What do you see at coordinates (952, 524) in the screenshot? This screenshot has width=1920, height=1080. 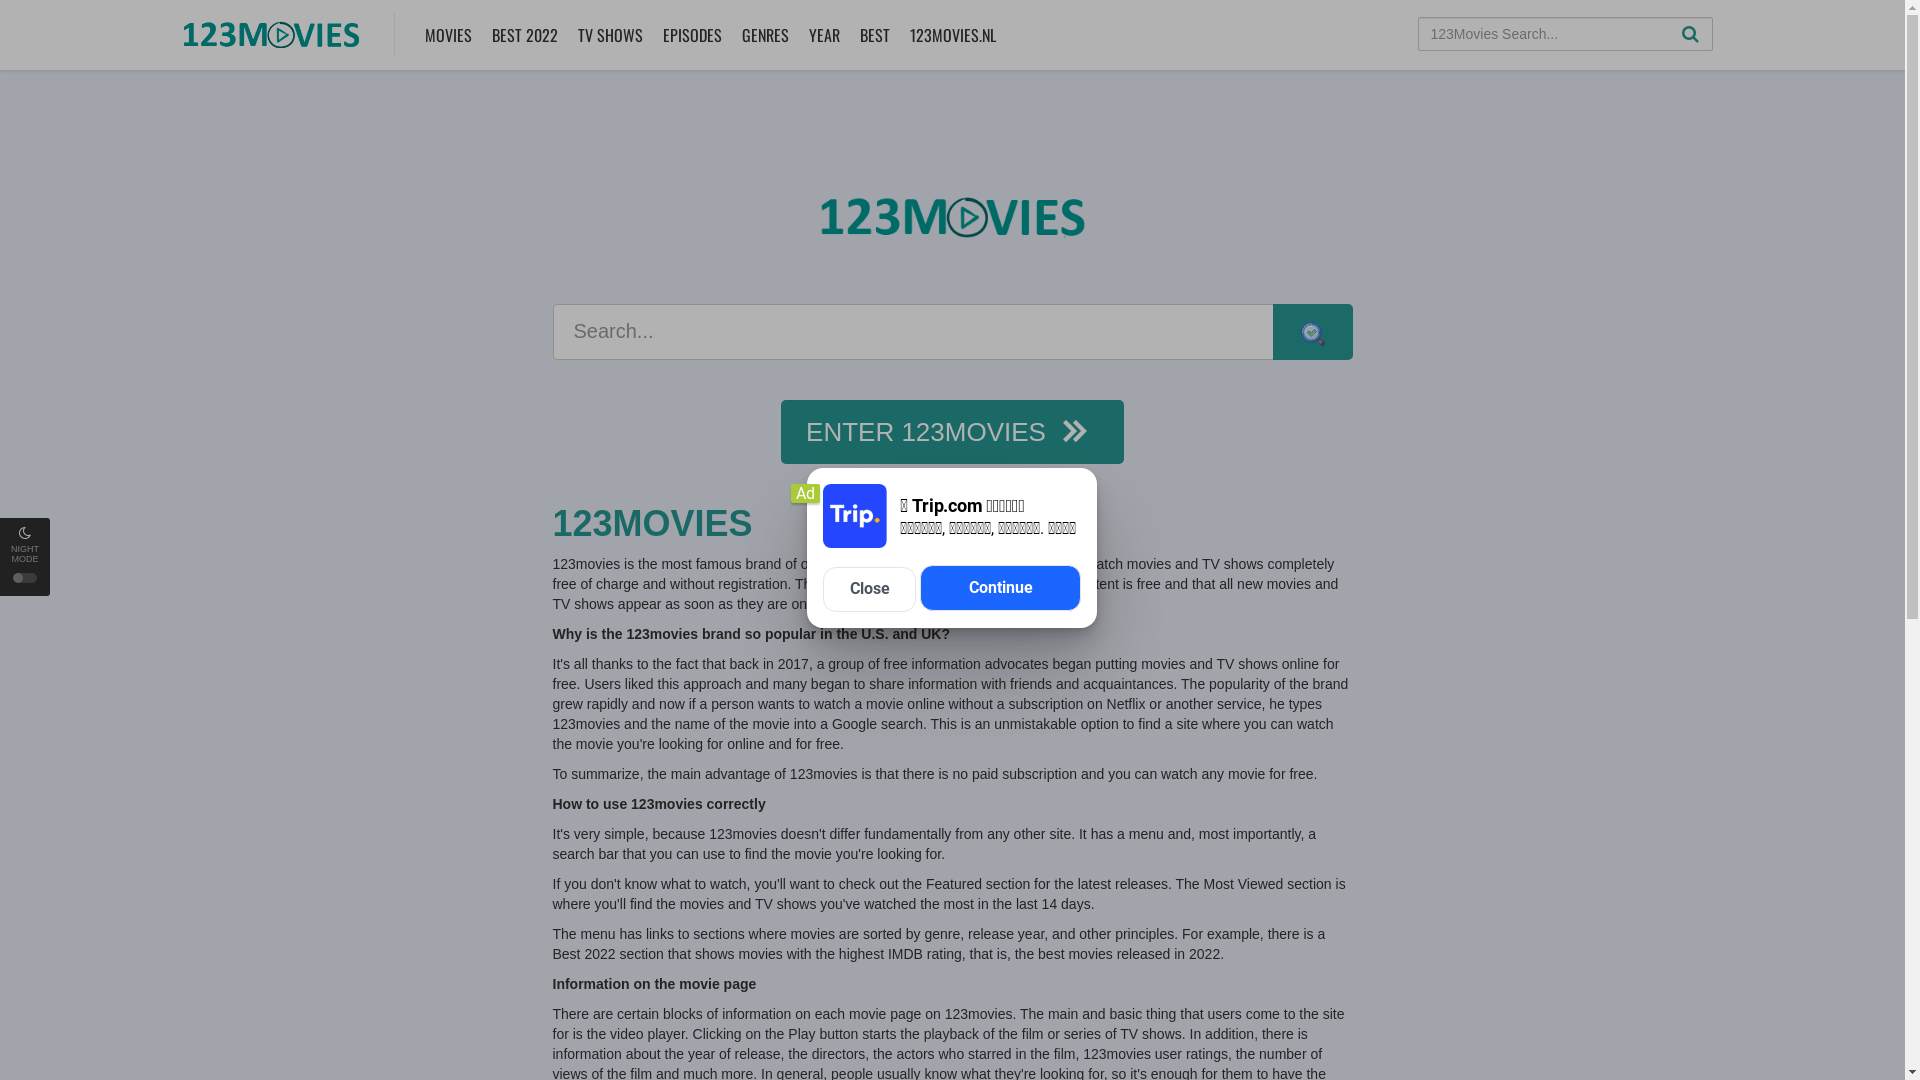 I see `123MOVIES` at bounding box center [952, 524].